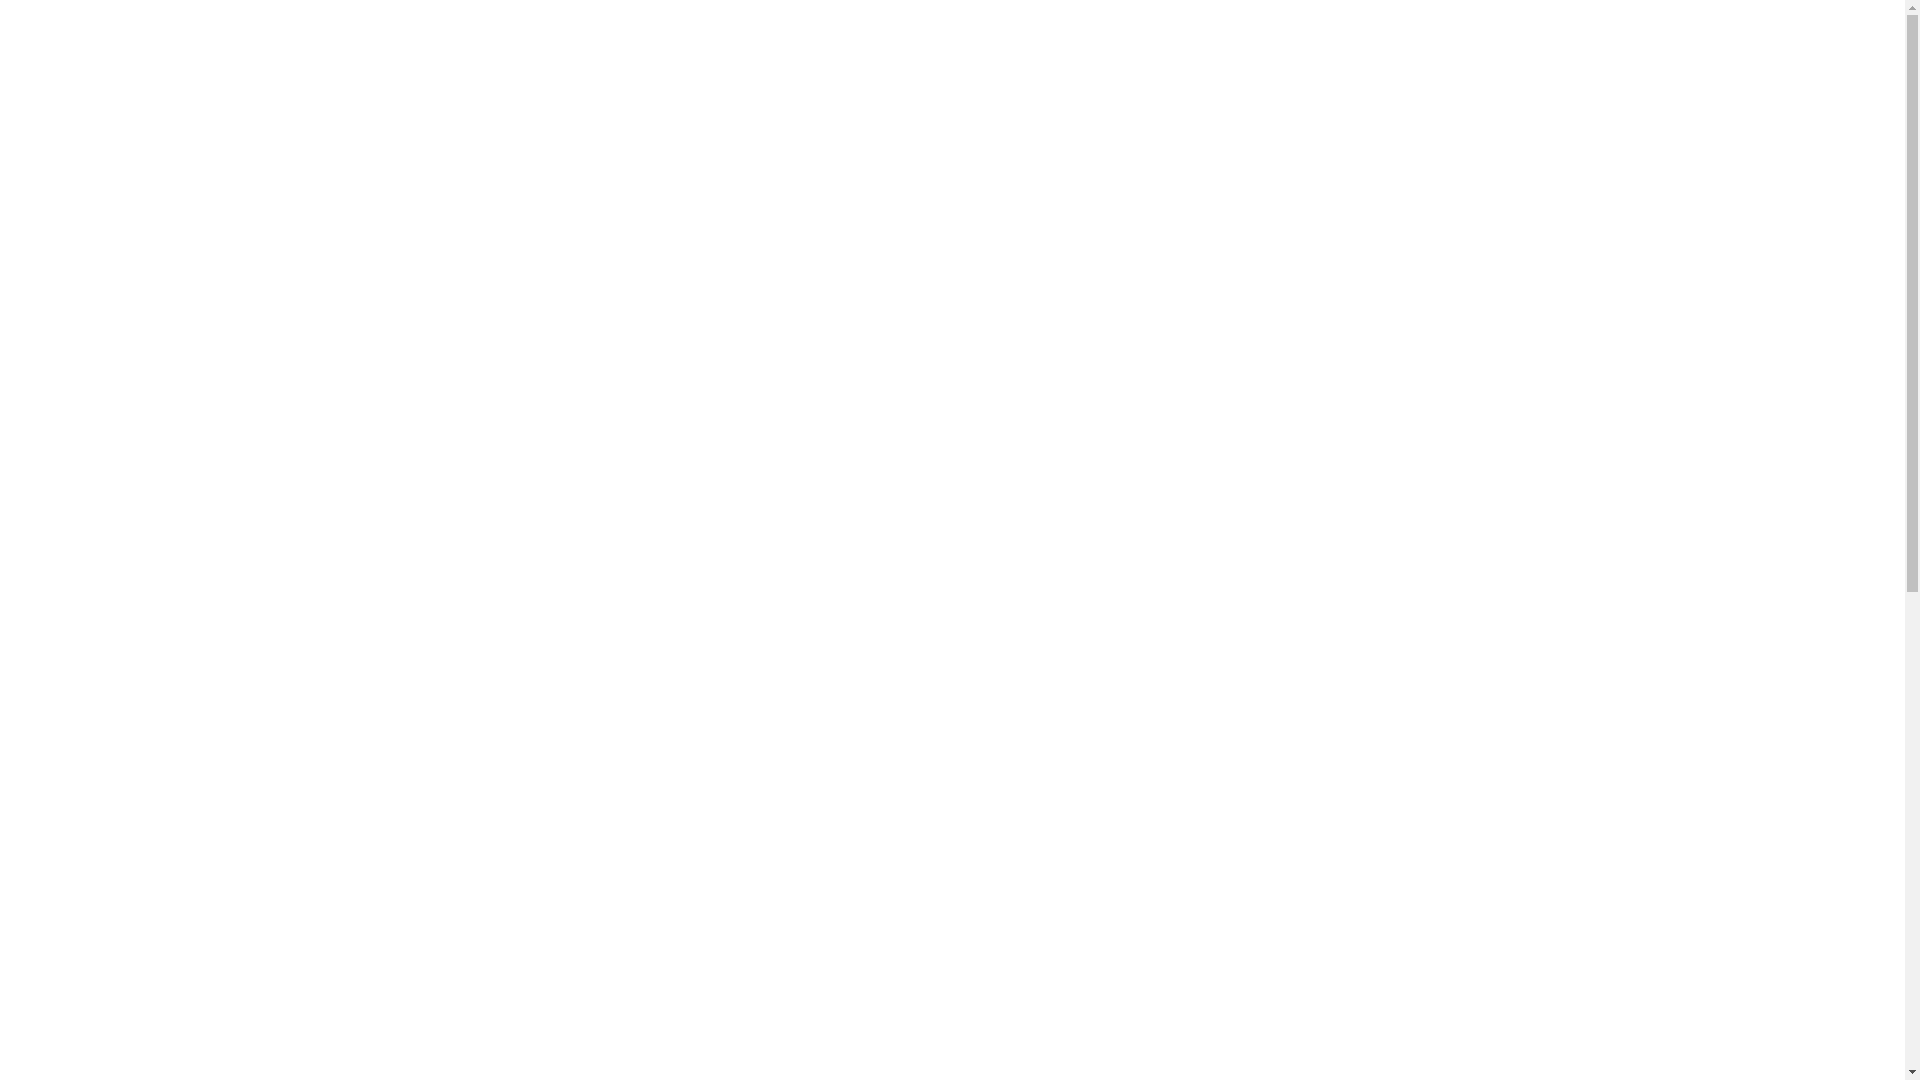 The height and width of the screenshot is (1080, 1920). Describe the element at coordinates (607, 321) in the screenshot. I see `Euroeco Cosmopolitan E Powerbox` at that location.